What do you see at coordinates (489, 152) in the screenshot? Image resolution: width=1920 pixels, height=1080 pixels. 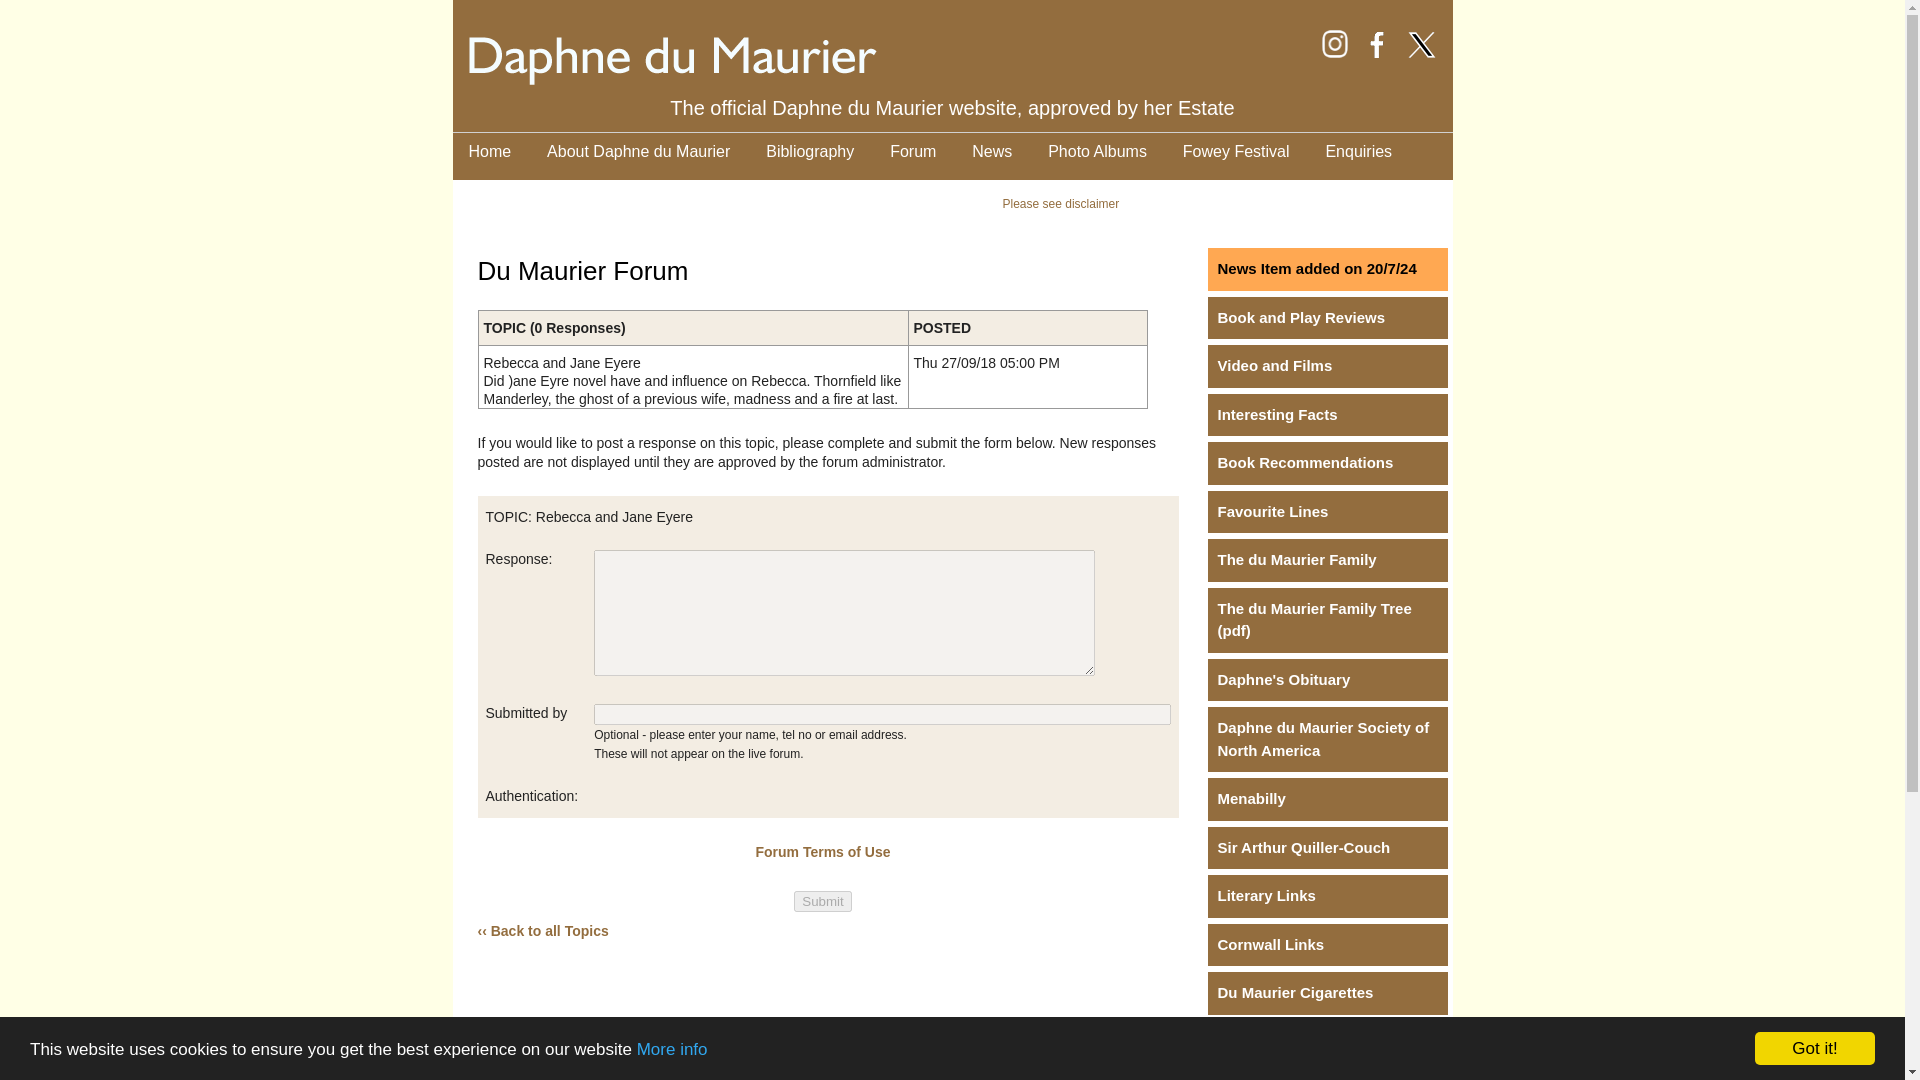 I see `Home` at bounding box center [489, 152].